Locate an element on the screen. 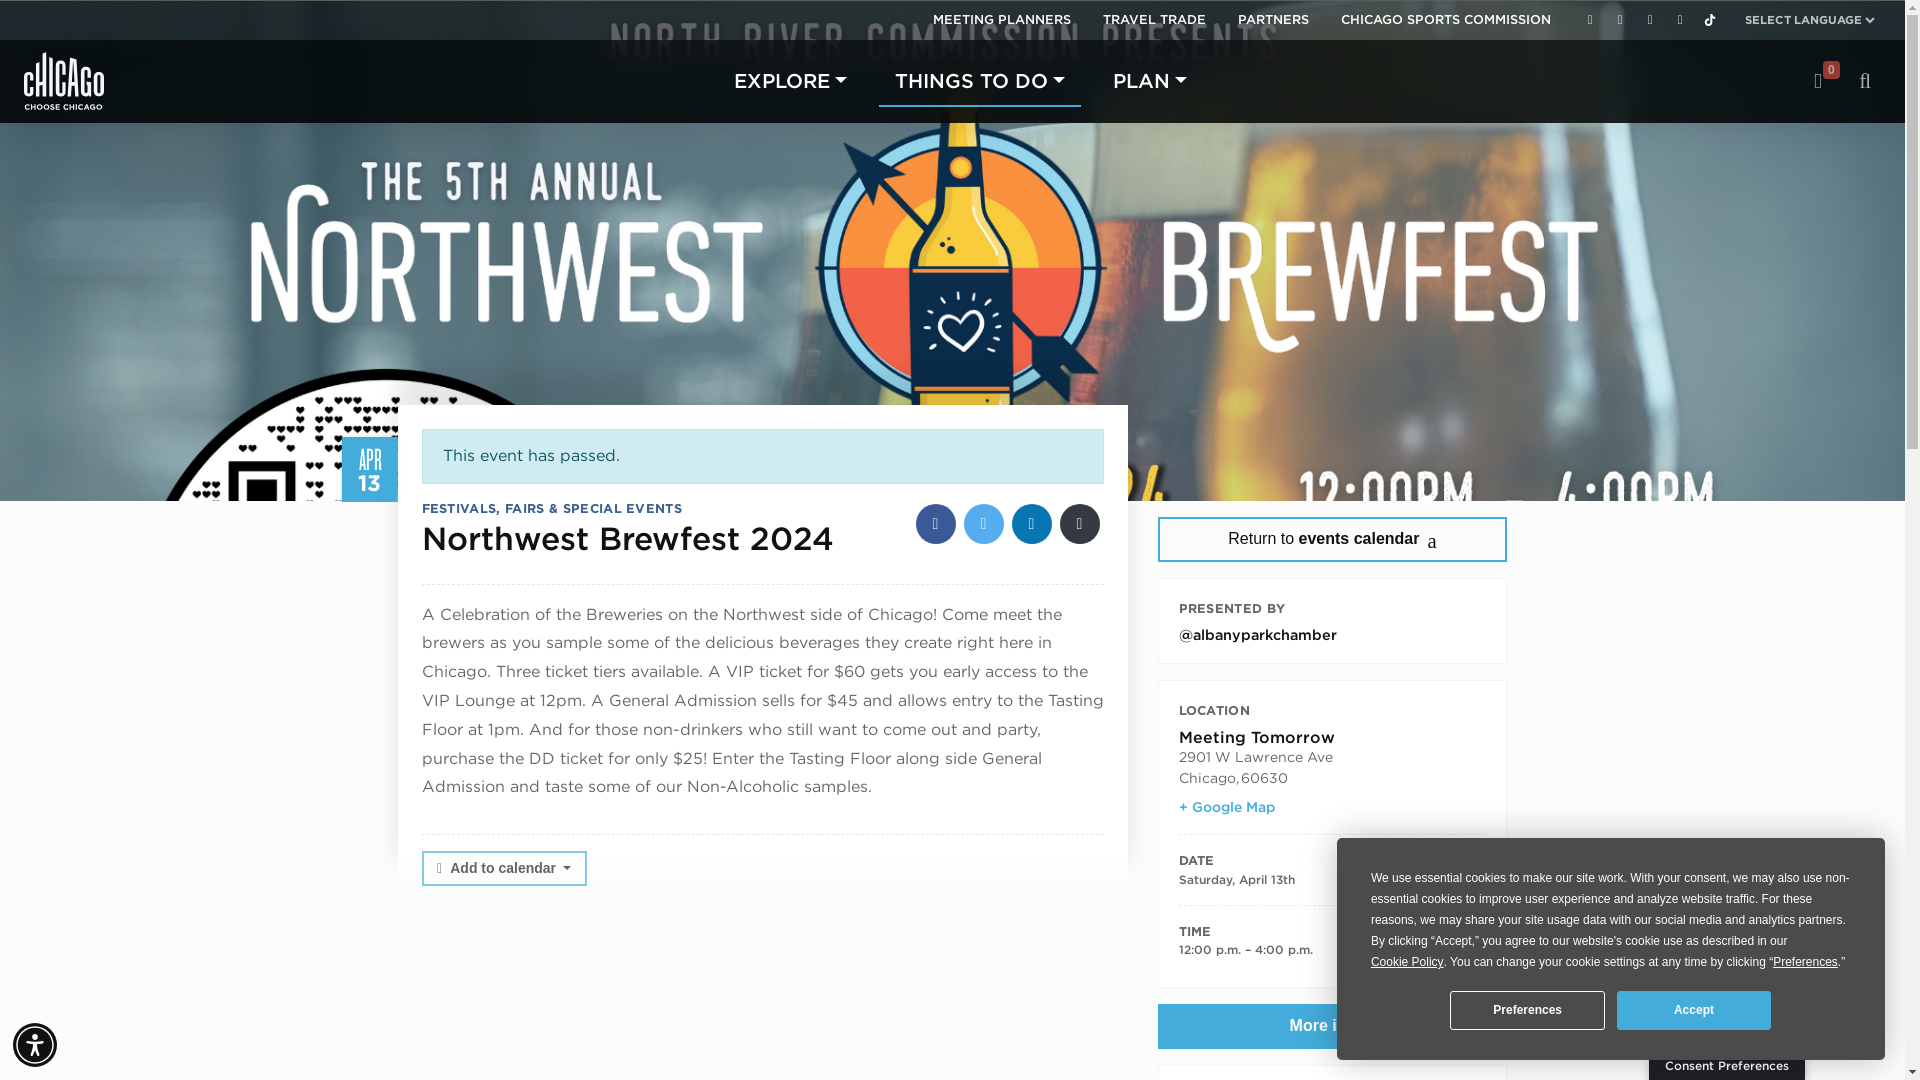 This screenshot has width=1920, height=1080. EXPLORE is located at coordinates (790, 80).